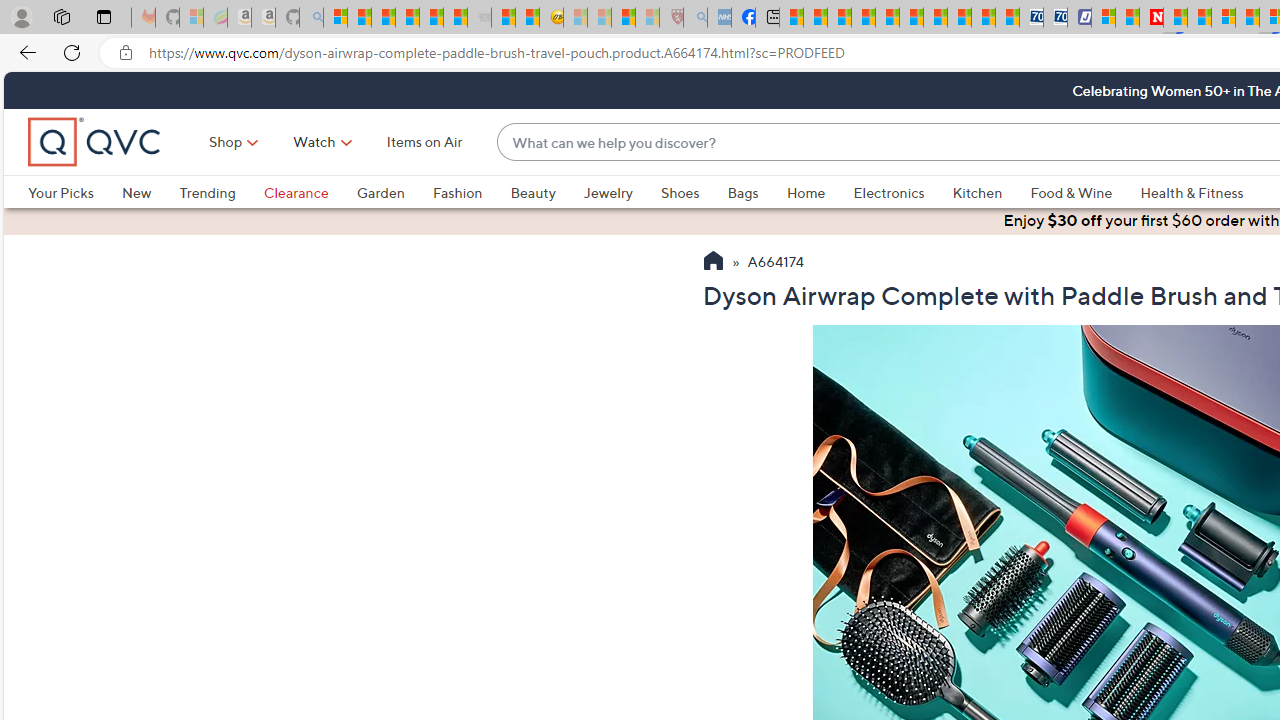  What do you see at coordinates (694, 192) in the screenshot?
I see `Shoes` at bounding box center [694, 192].